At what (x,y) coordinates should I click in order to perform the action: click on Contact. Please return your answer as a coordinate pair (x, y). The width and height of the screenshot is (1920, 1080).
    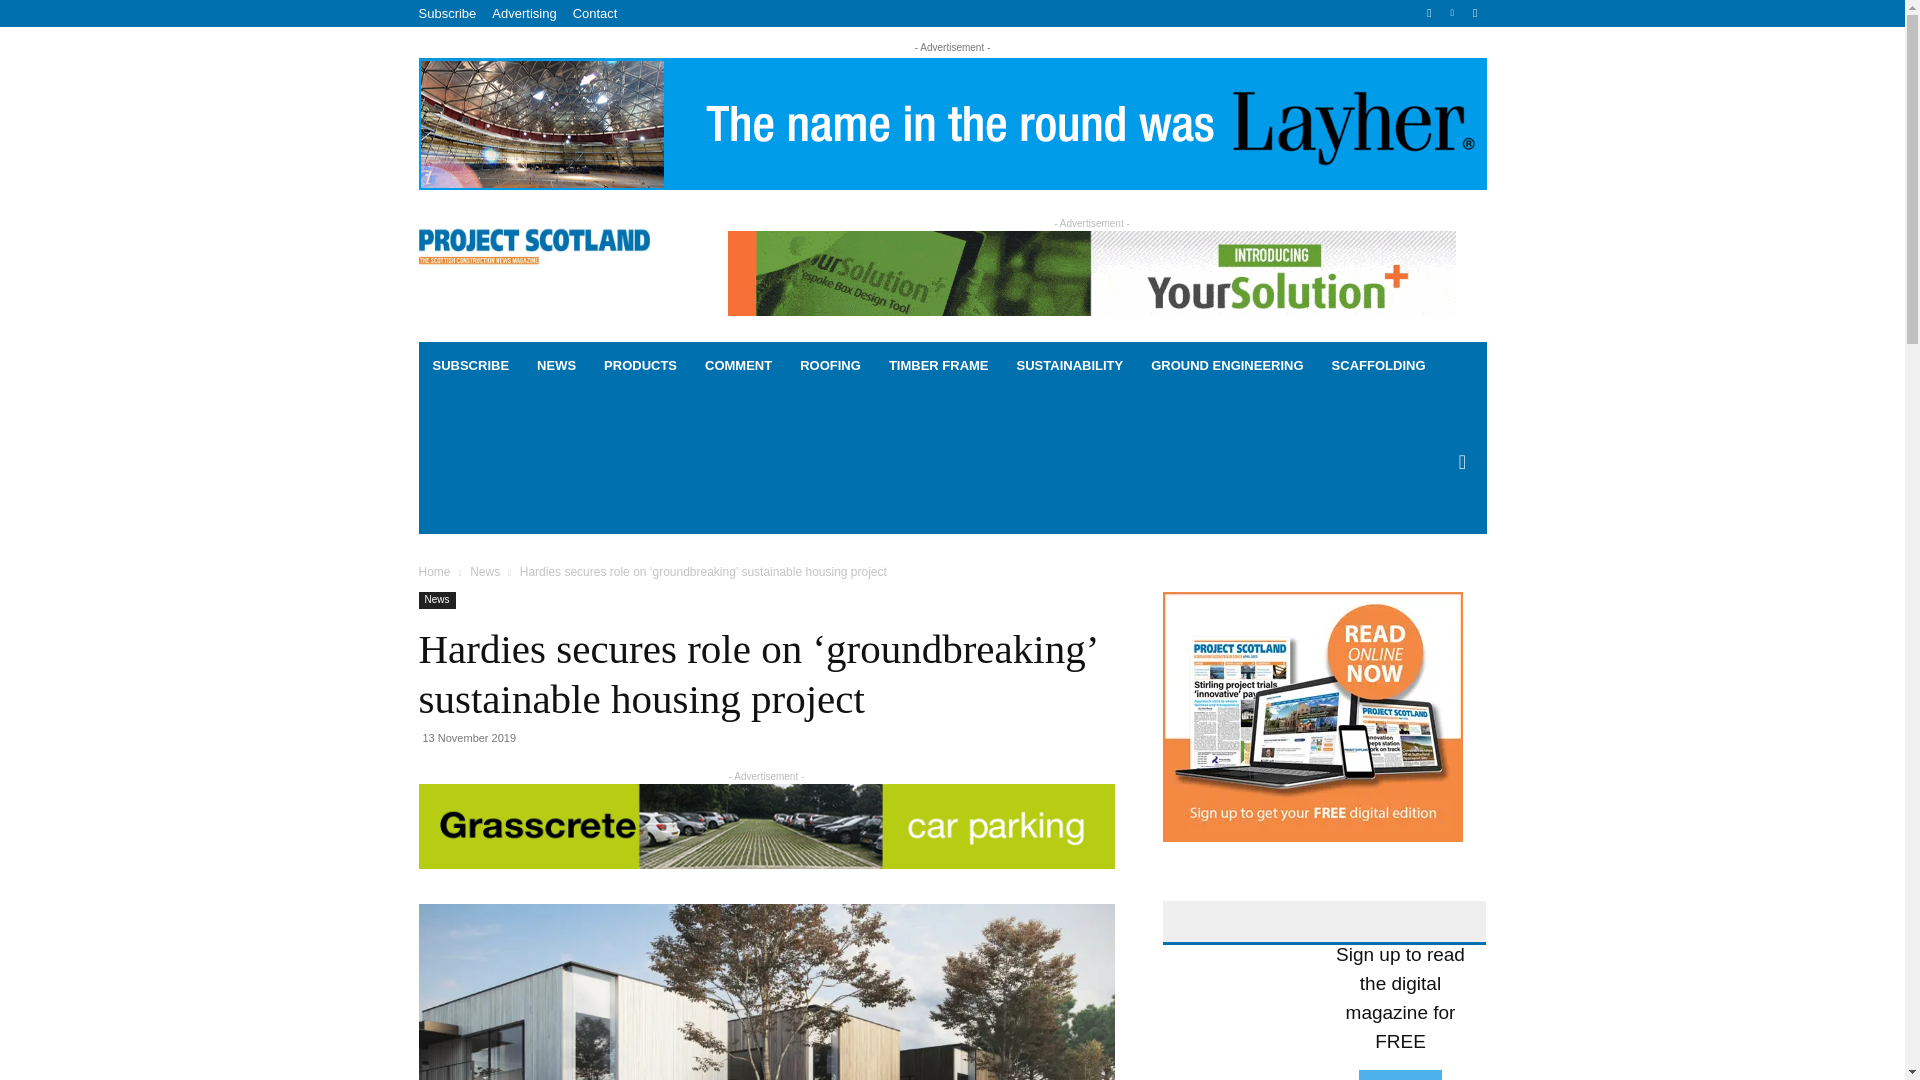
    Looking at the image, I should click on (595, 13).